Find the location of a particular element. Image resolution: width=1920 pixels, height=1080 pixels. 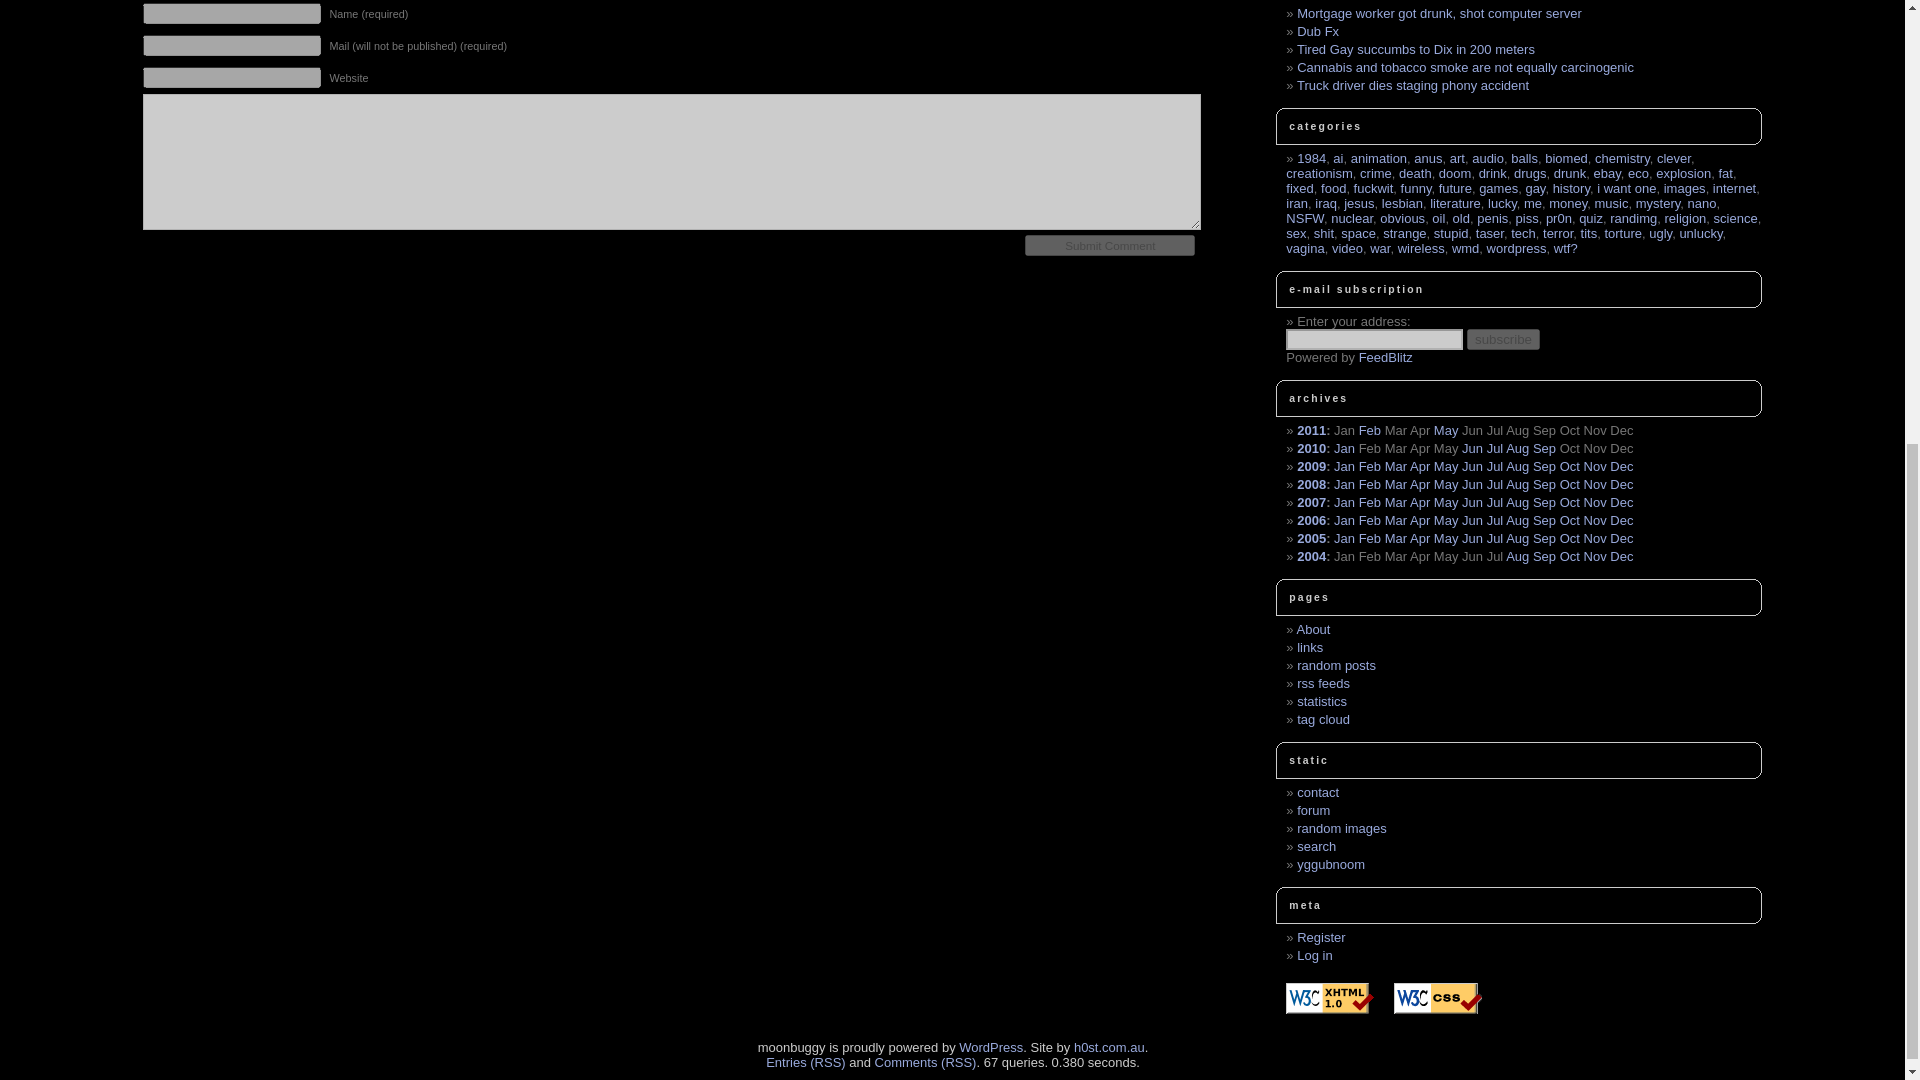

Submit Comment is located at coordinates (1110, 245).